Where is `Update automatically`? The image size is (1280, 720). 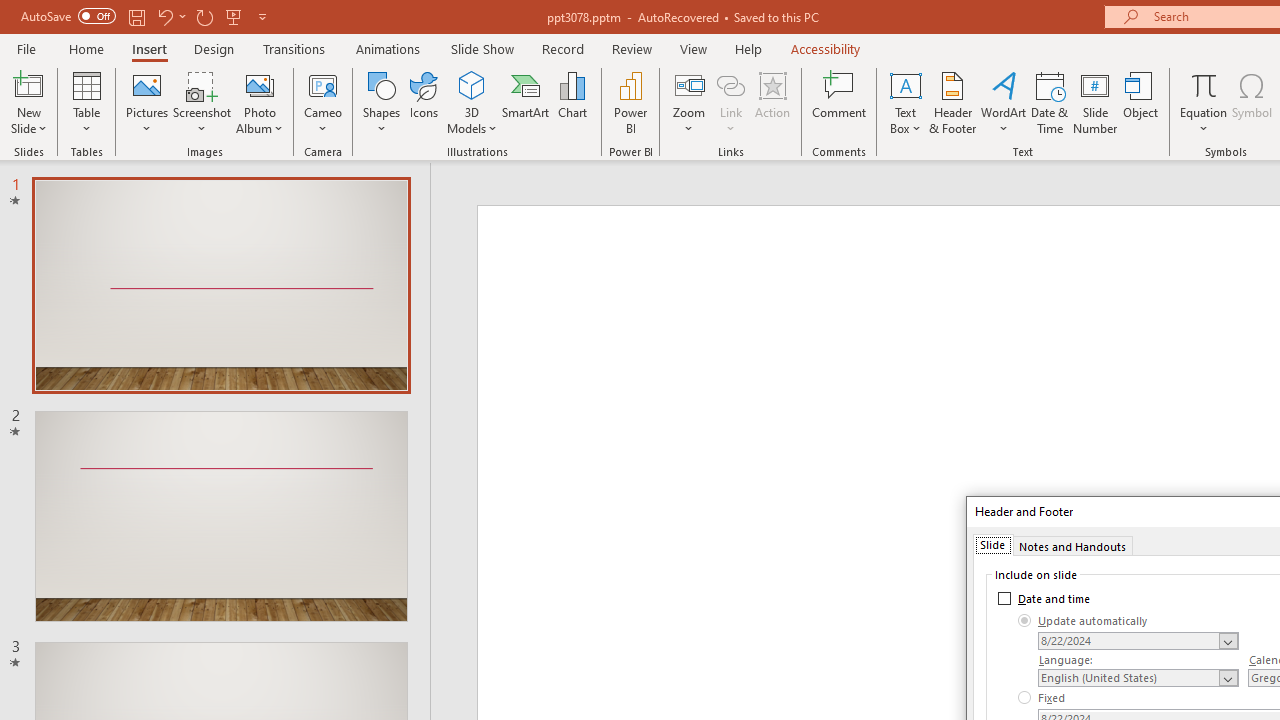 Update automatically is located at coordinates (1083, 620).